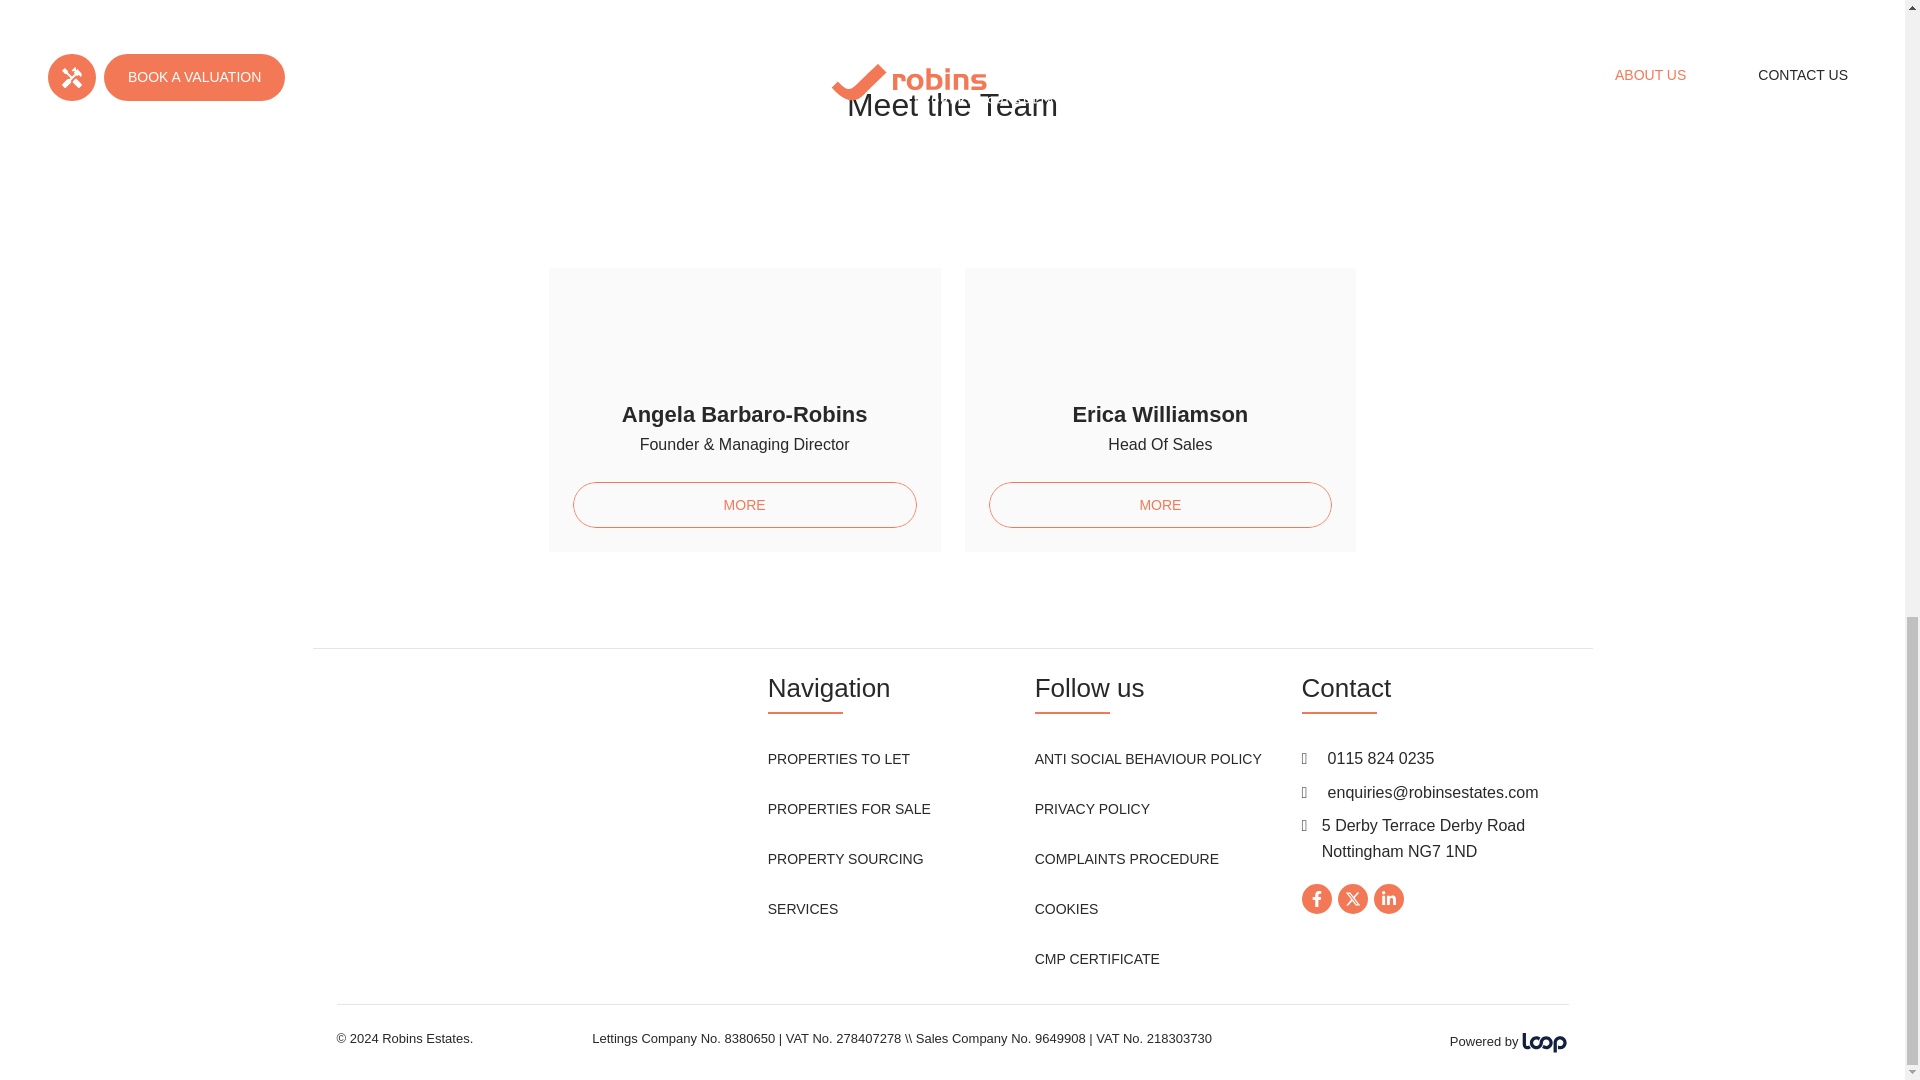  I want to click on PROPERTY SOURCING, so click(846, 859).